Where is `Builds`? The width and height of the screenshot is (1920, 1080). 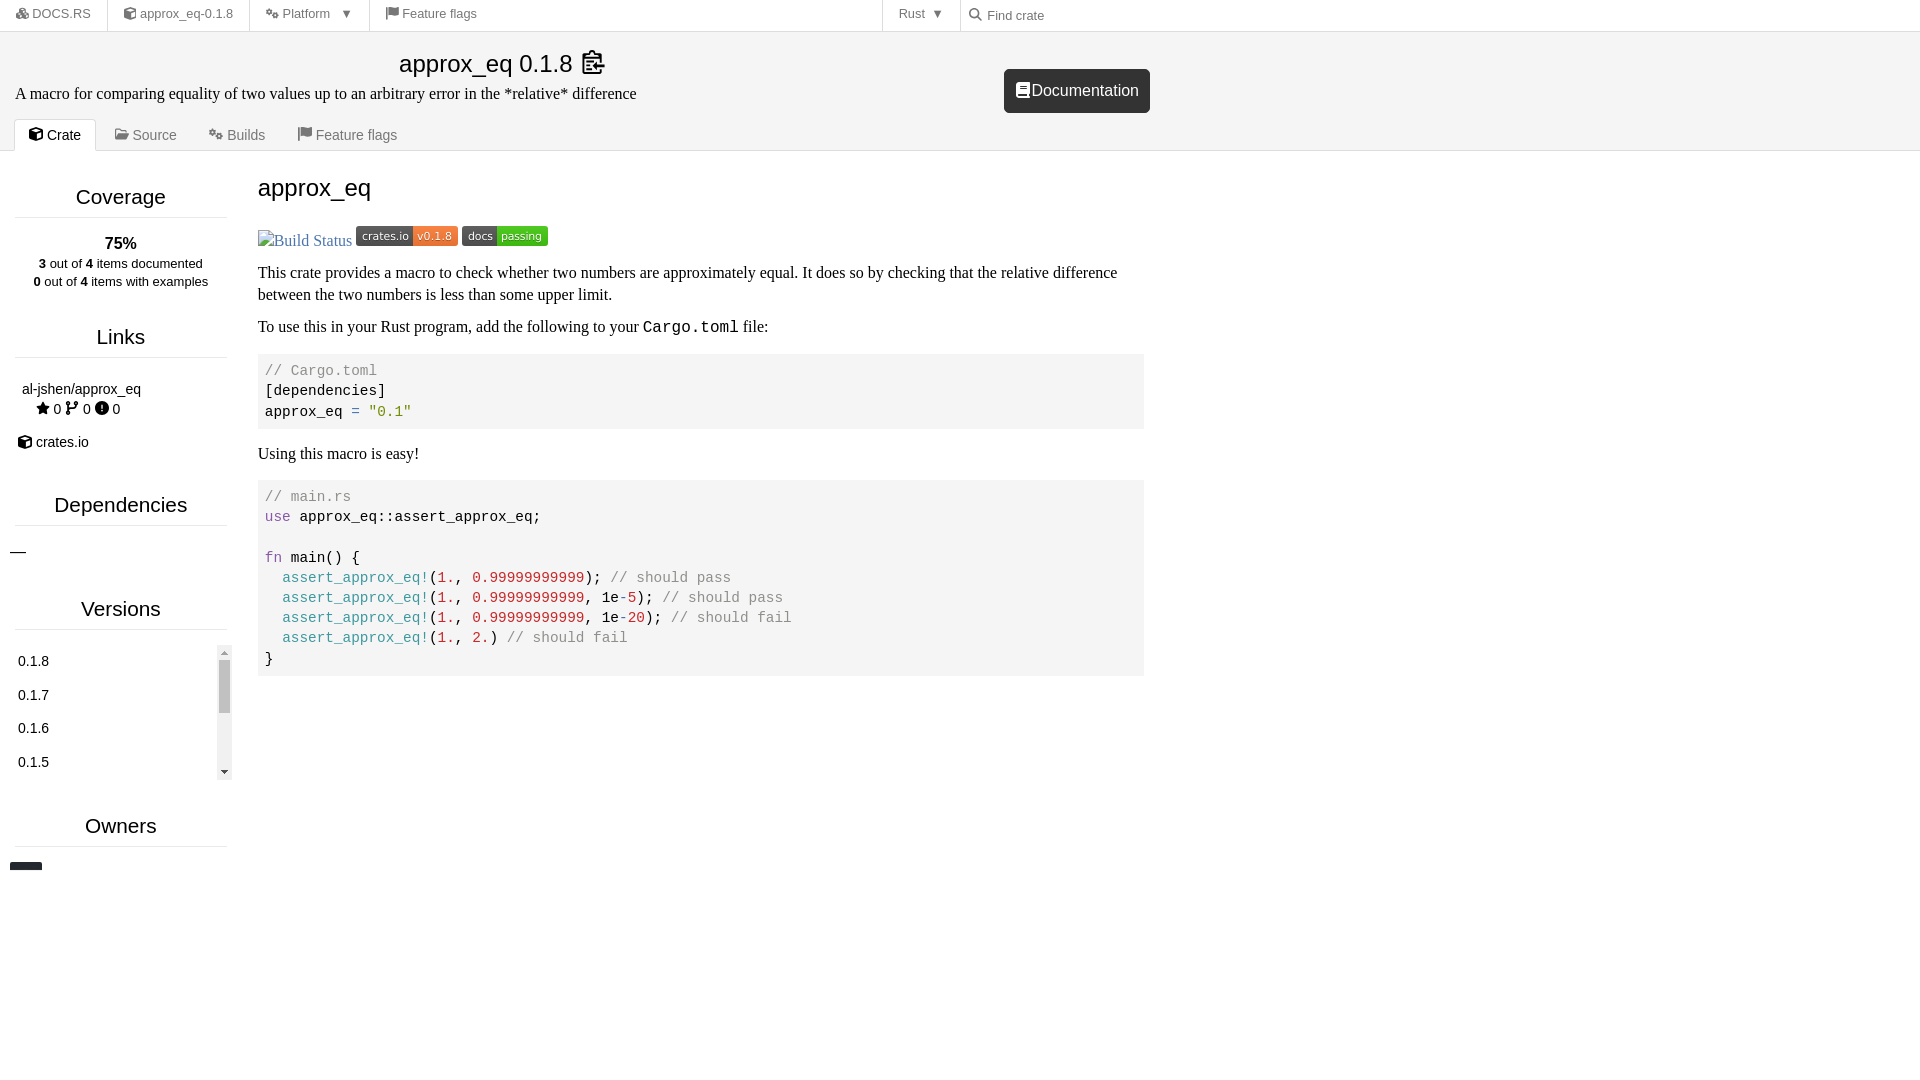 Builds is located at coordinates (236, 134).